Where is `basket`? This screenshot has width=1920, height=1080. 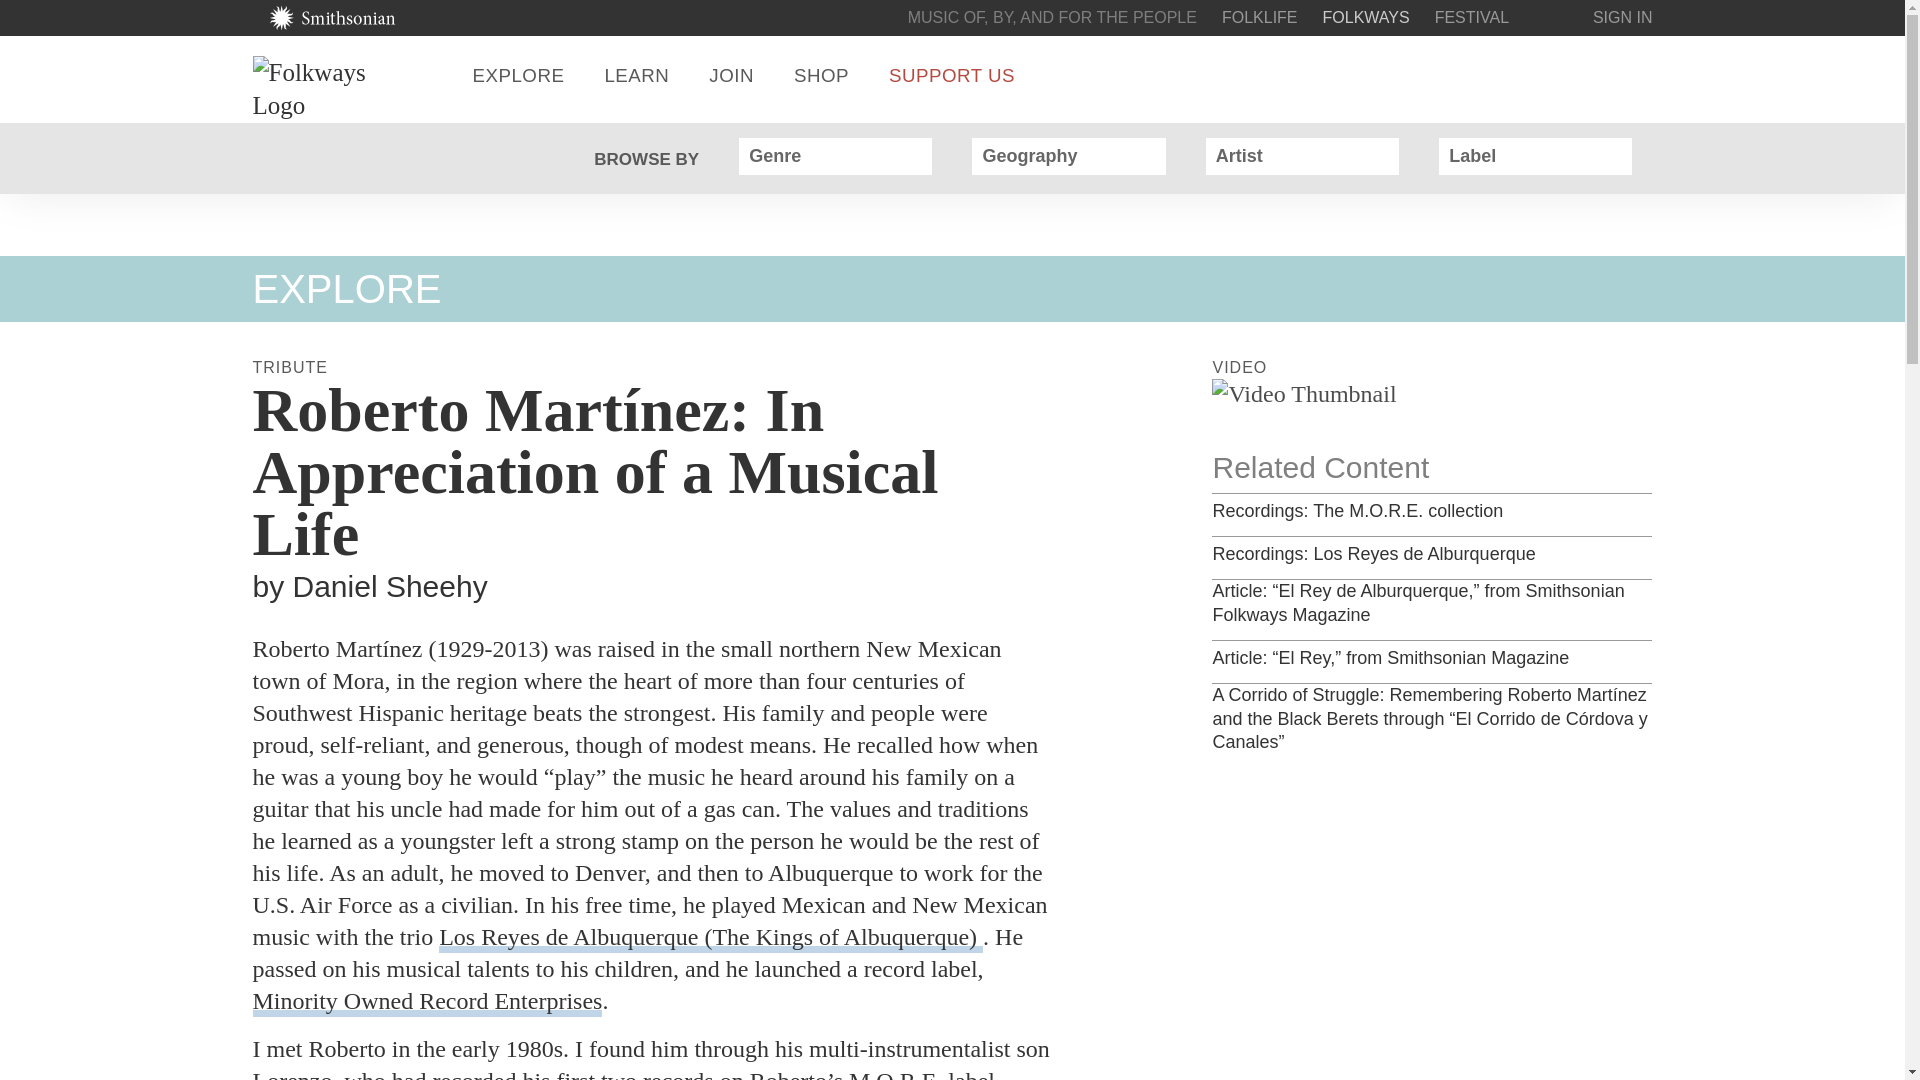 basket is located at coordinates (1552, 18).